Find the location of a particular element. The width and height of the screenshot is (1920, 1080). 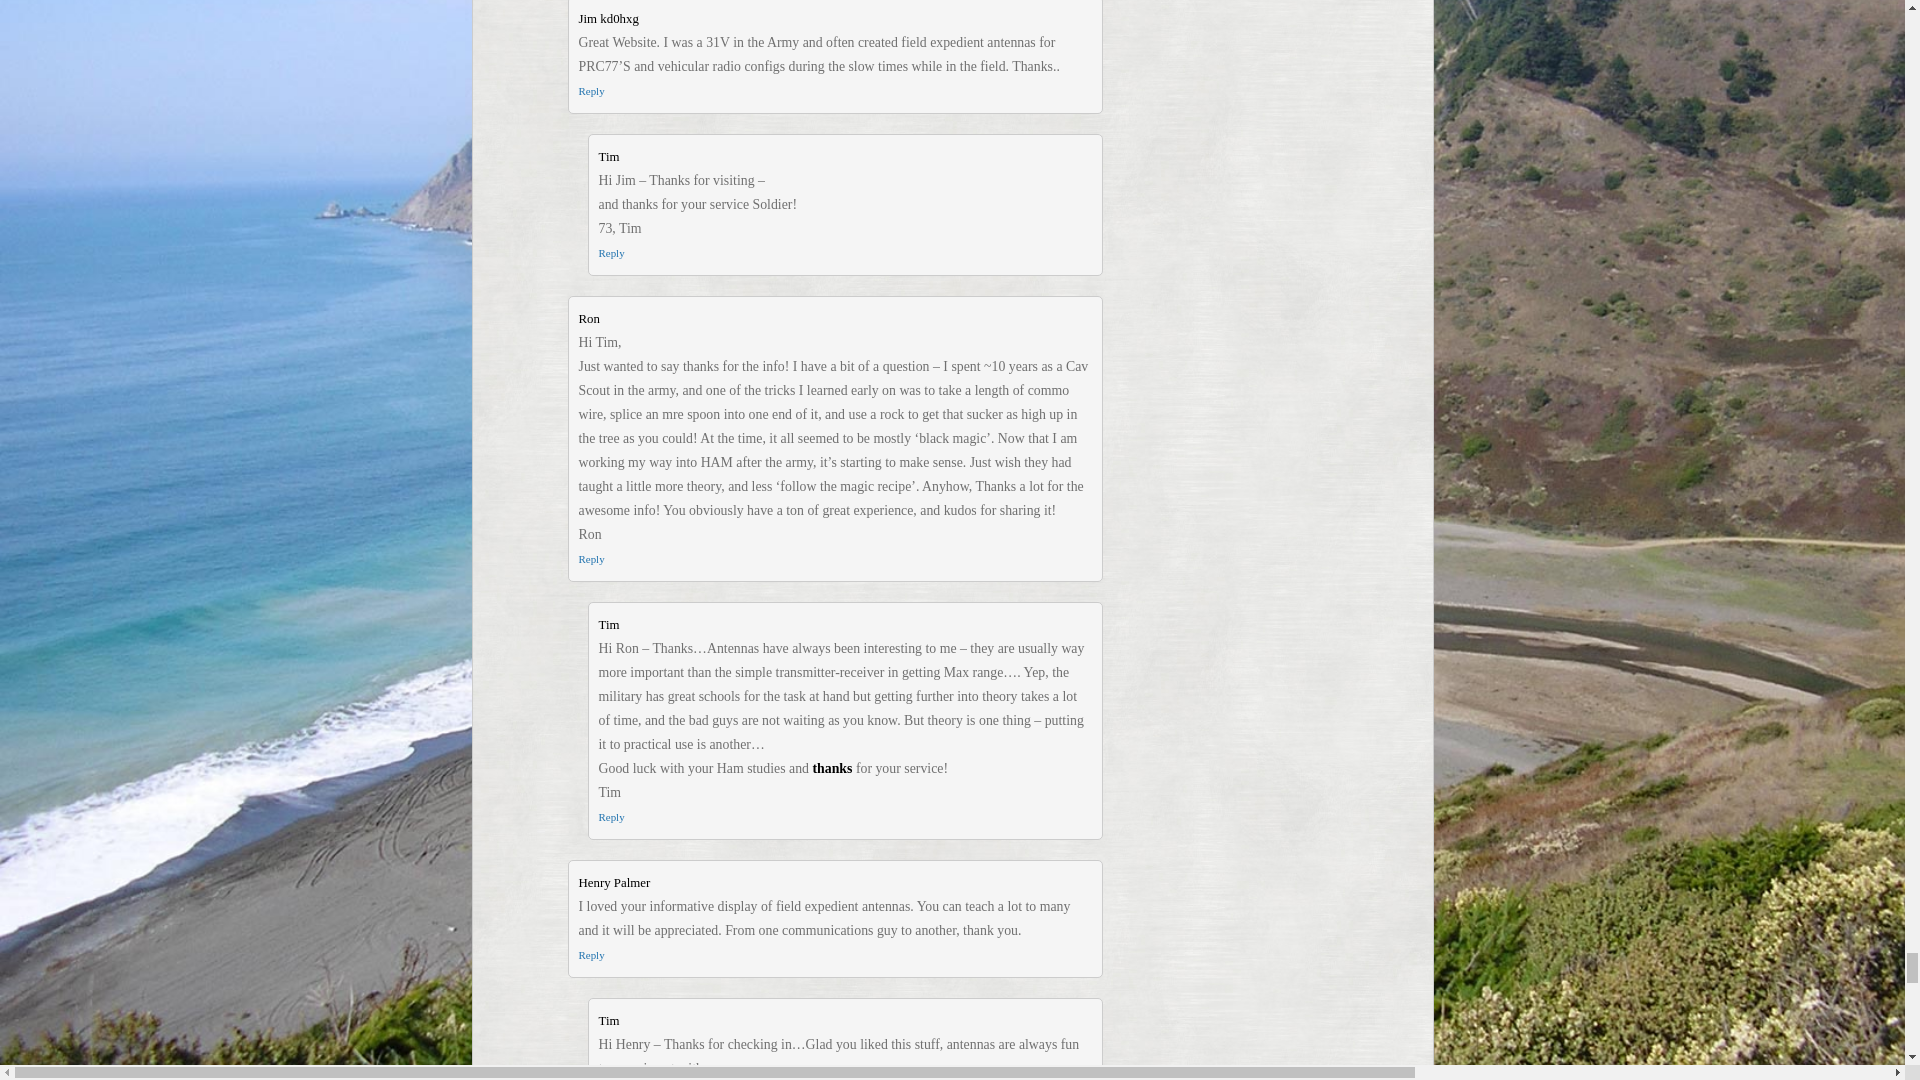

Reply is located at coordinates (590, 955).